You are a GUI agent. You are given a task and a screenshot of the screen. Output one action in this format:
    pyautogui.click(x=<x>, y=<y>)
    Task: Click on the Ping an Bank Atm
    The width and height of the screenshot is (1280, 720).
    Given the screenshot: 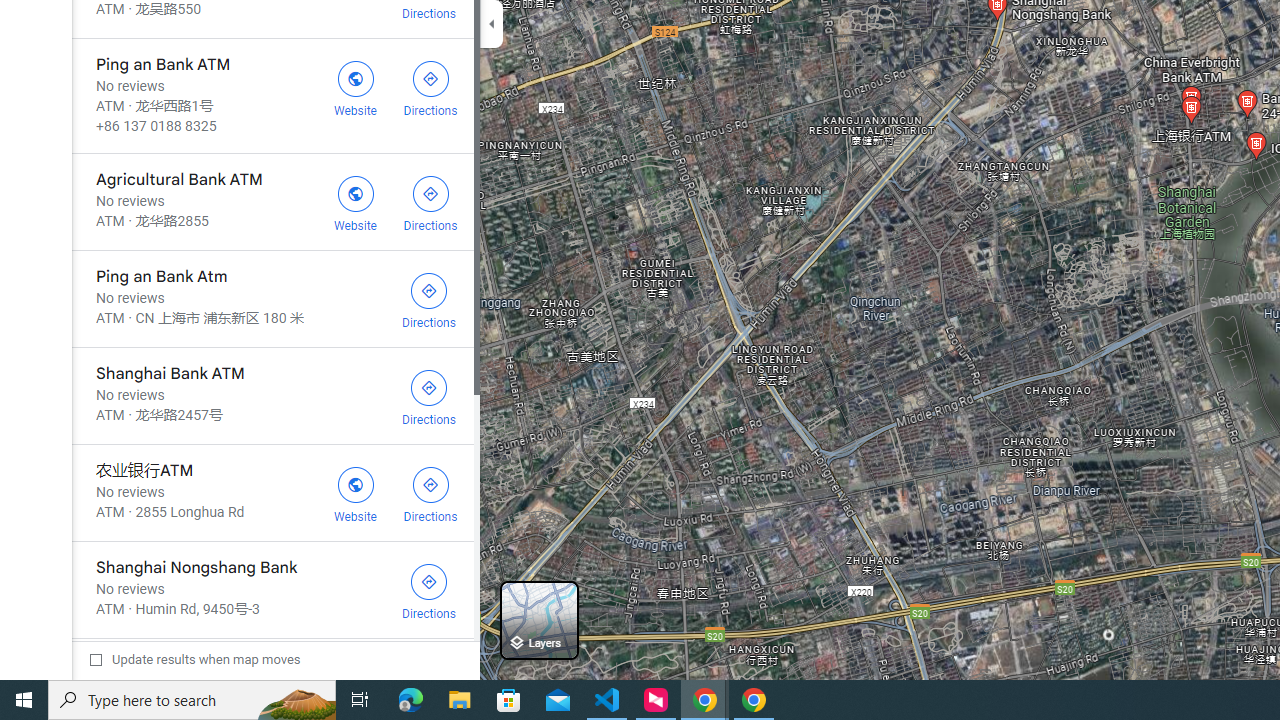 What is the action you would take?
    pyautogui.click(x=272, y=299)
    